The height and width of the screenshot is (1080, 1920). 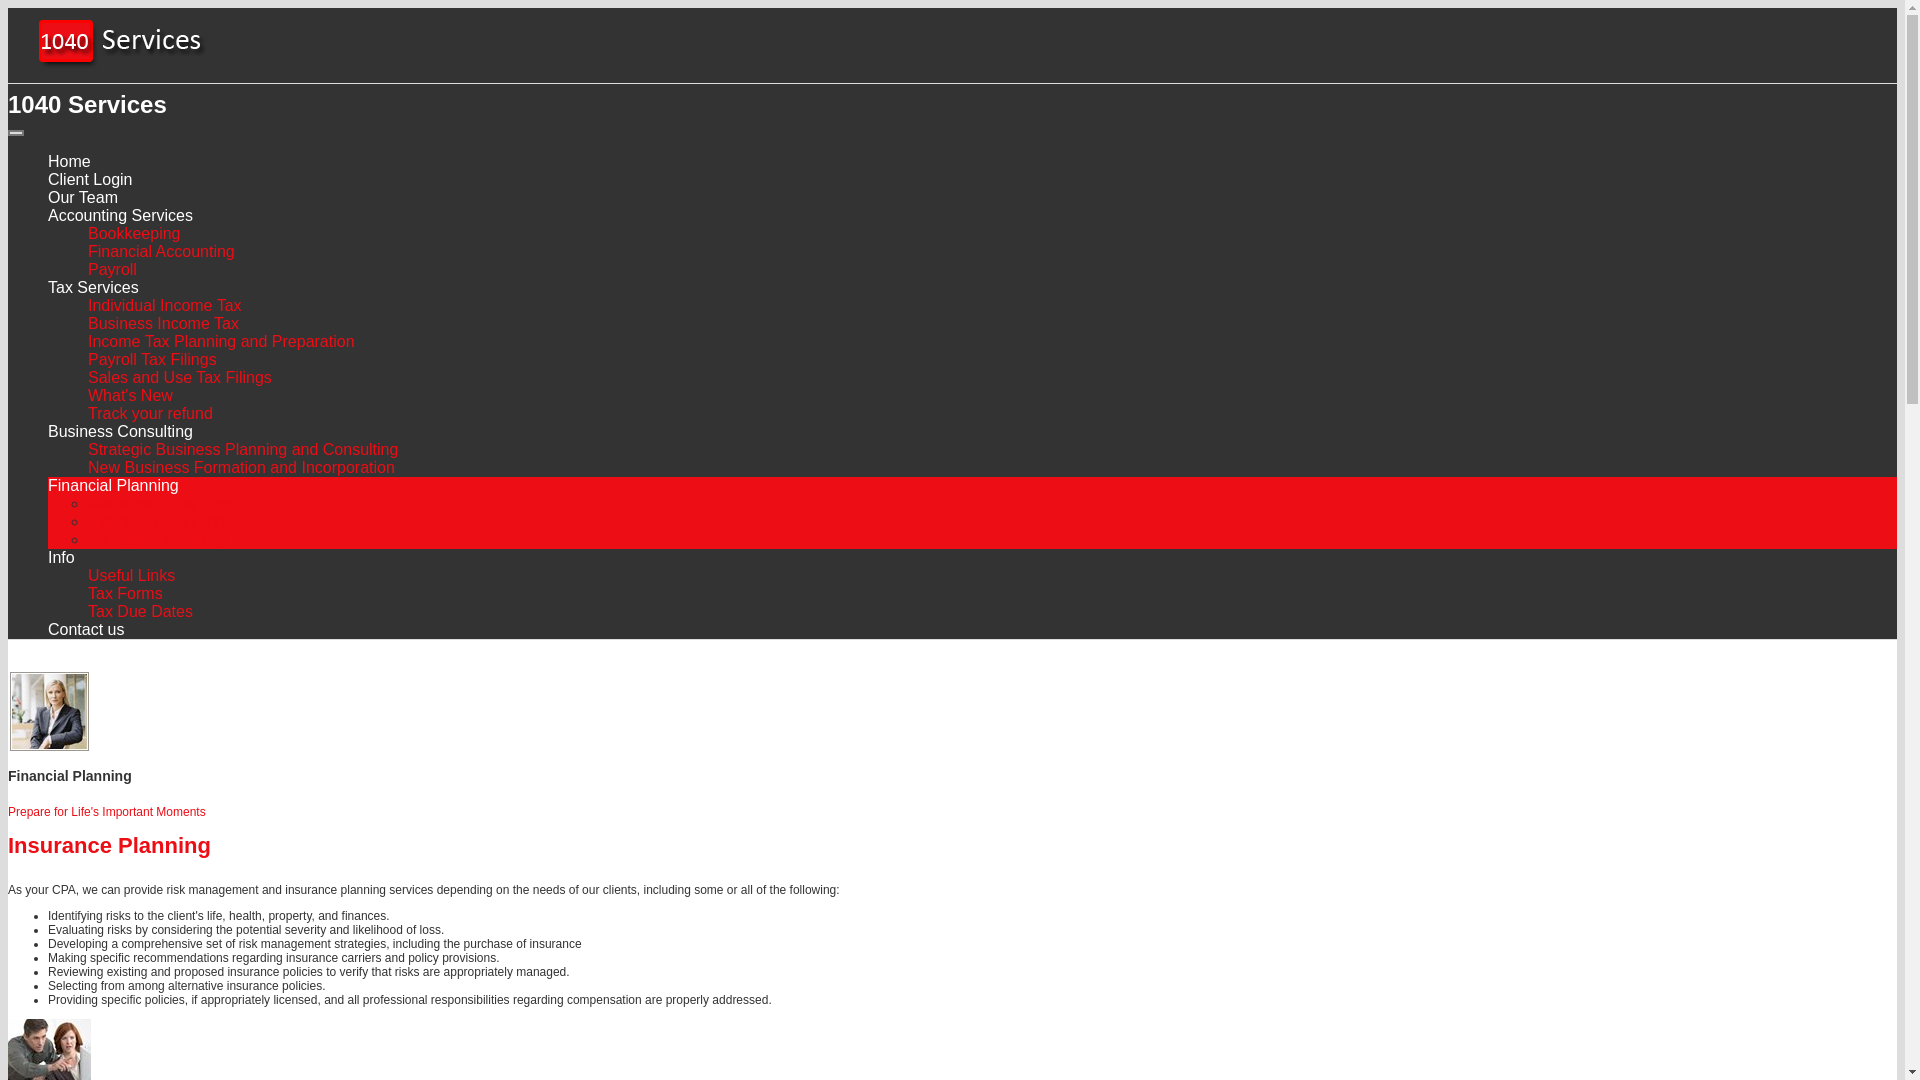 What do you see at coordinates (62, 558) in the screenshot?
I see `Info` at bounding box center [62, 558].